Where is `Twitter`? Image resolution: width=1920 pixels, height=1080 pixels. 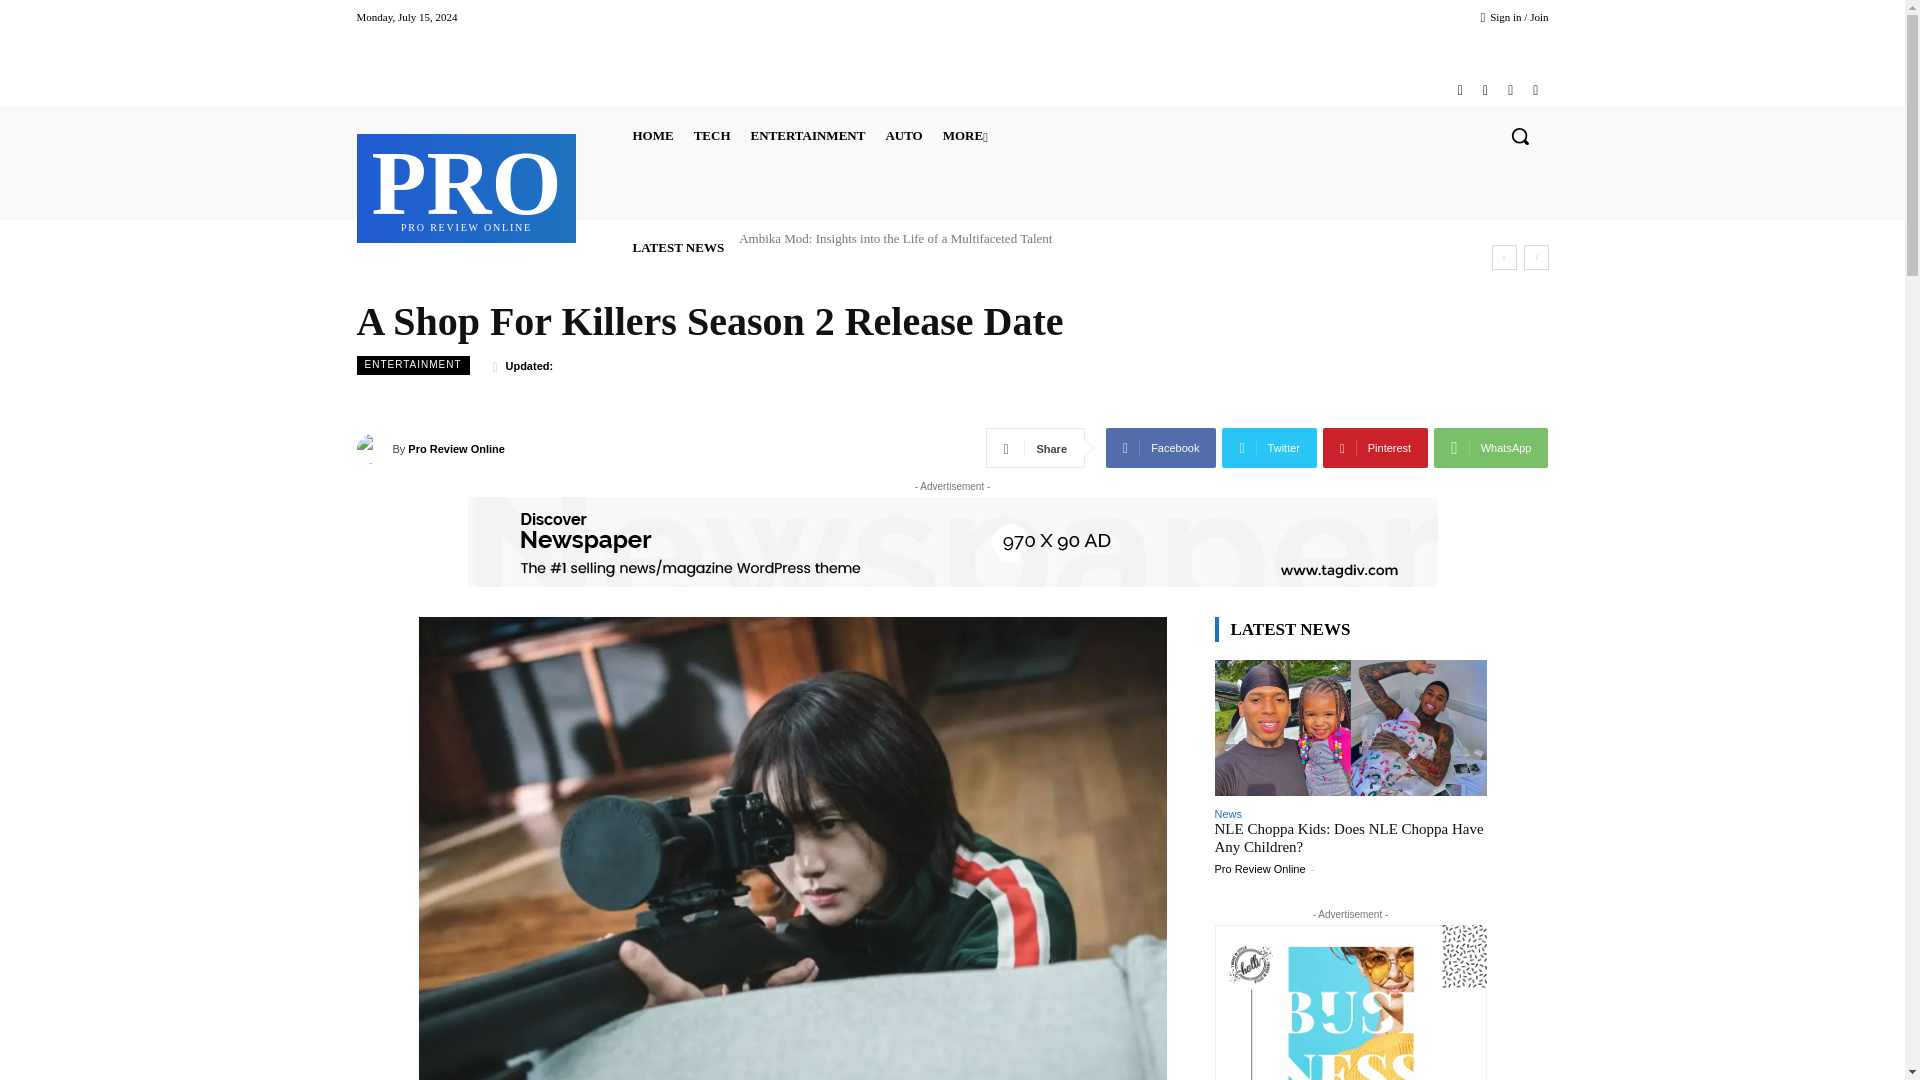 Twitter is located at coordinates (712, 136).